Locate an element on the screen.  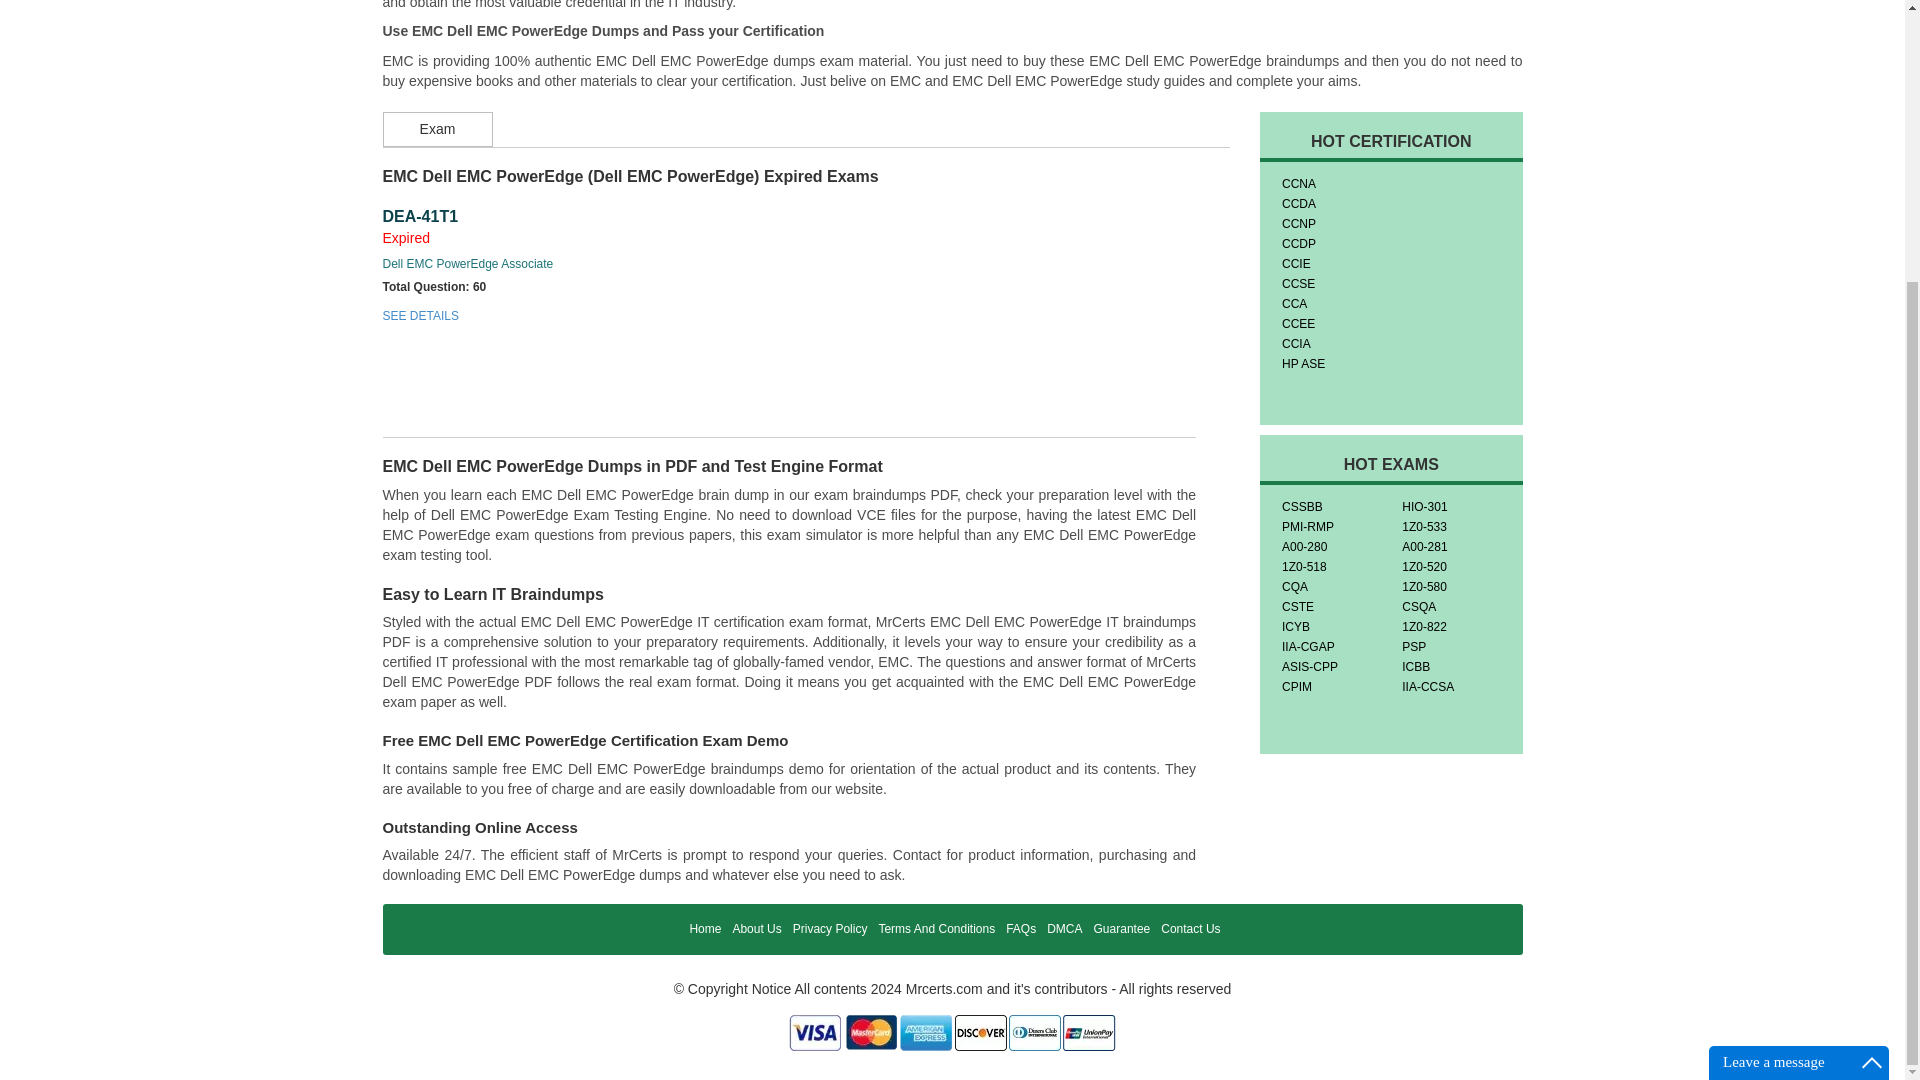
1Z0-518 is located at coordinates (1304, 566).